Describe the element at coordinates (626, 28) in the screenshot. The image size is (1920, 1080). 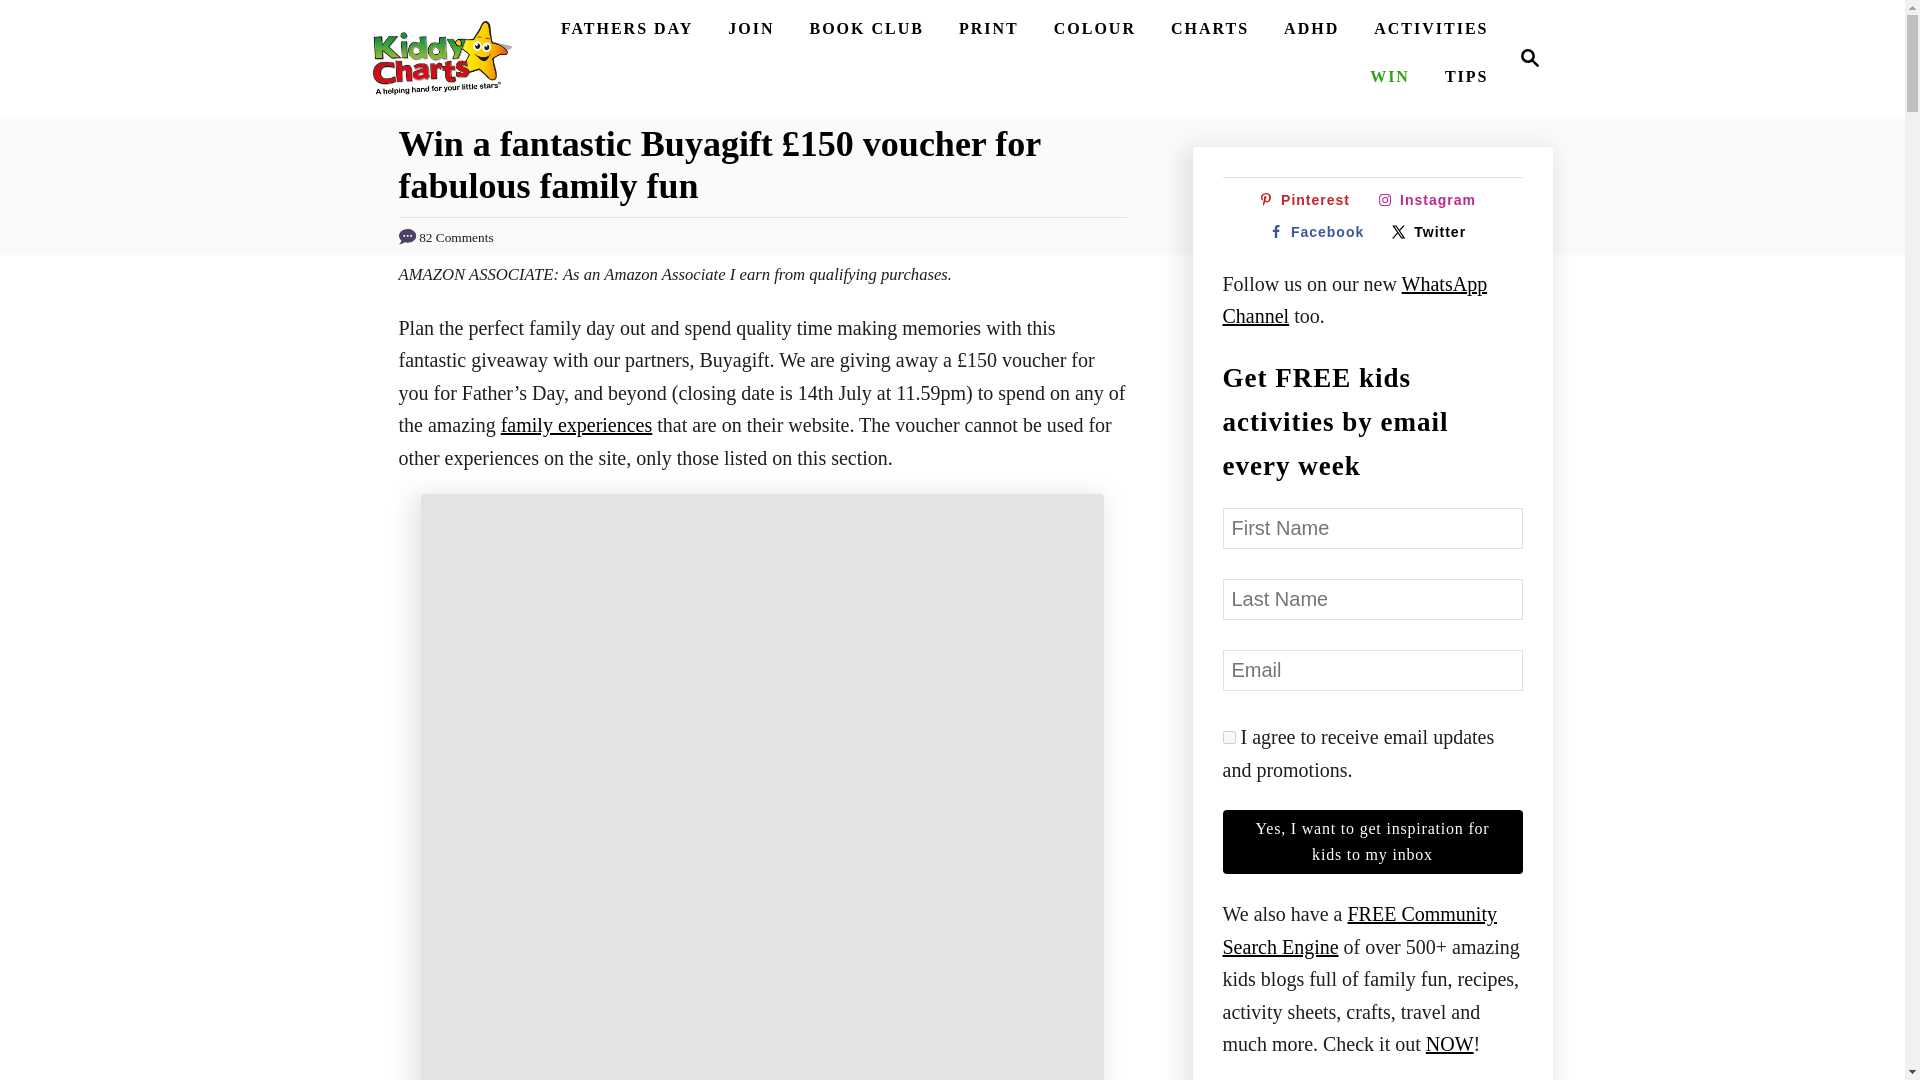
I see `KiddyCharts` at that location.